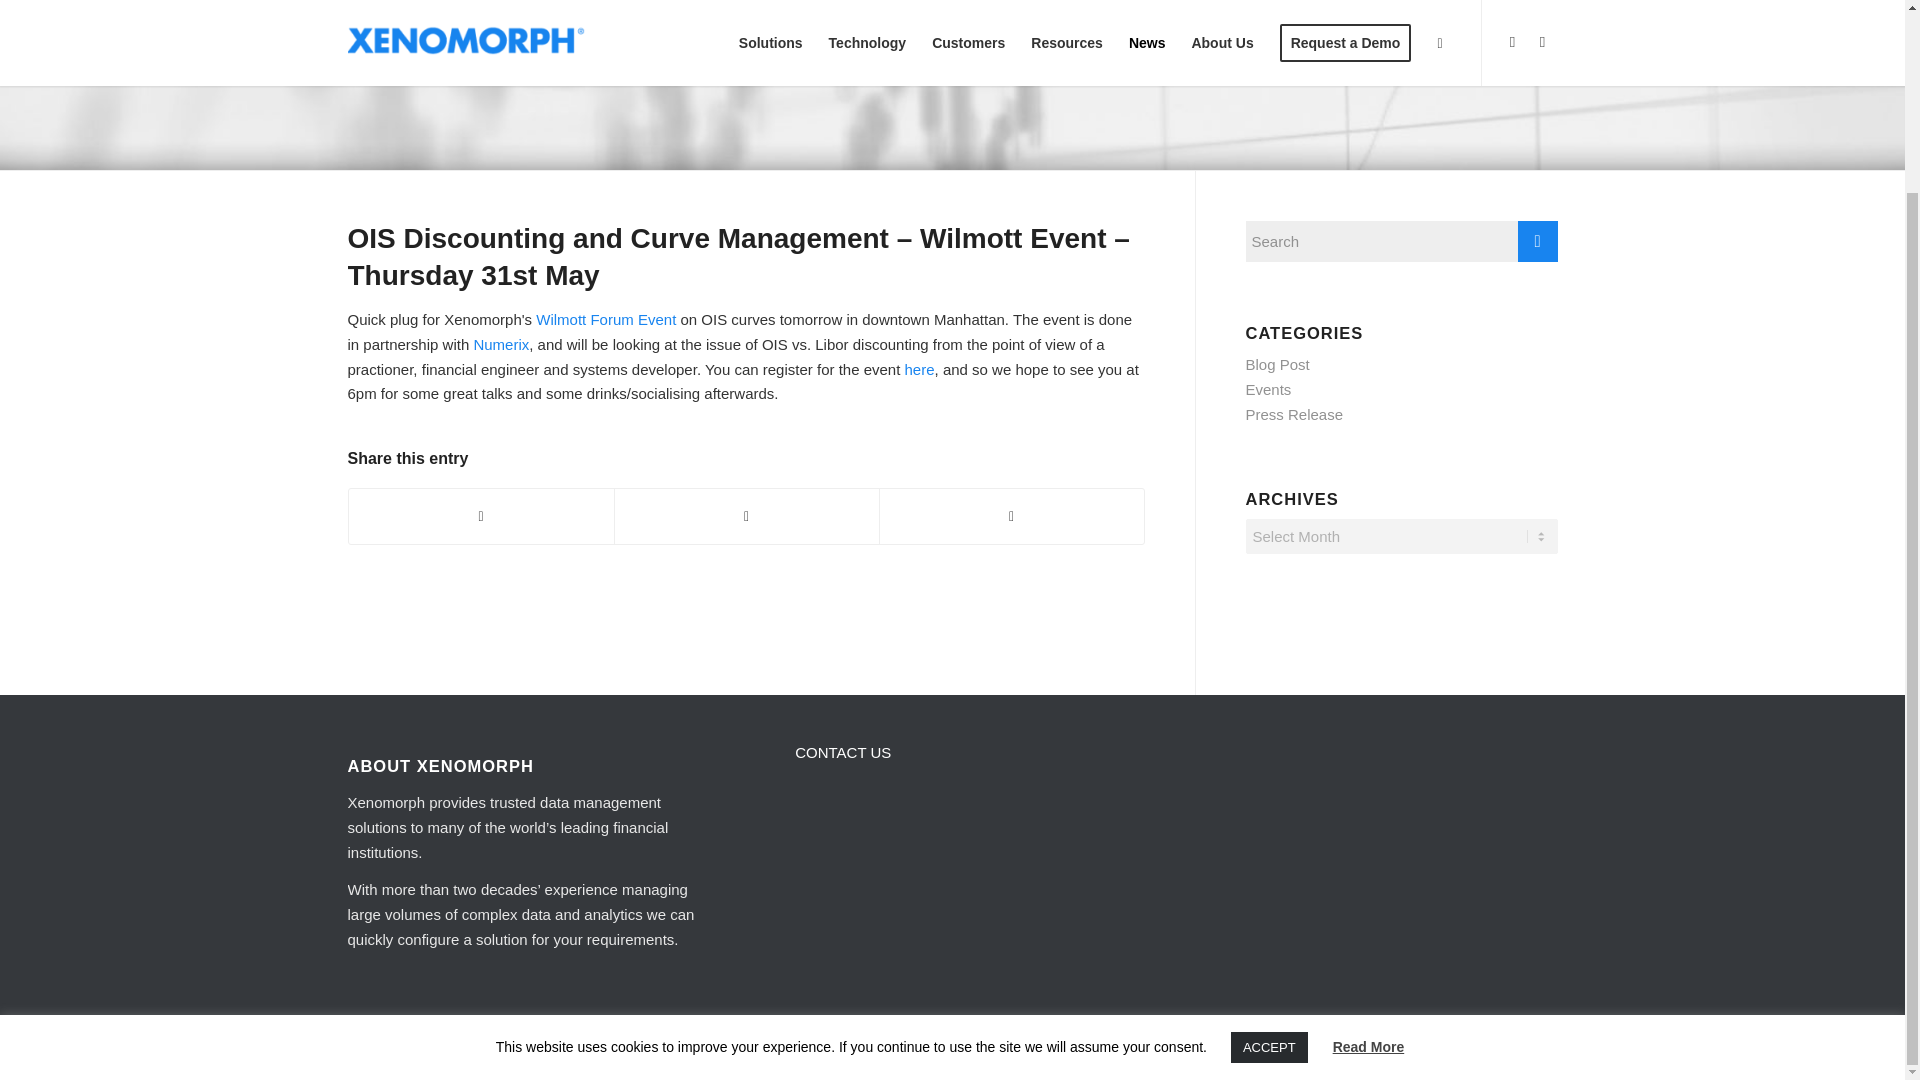  I want to click on Read More, so click(1368, 825).